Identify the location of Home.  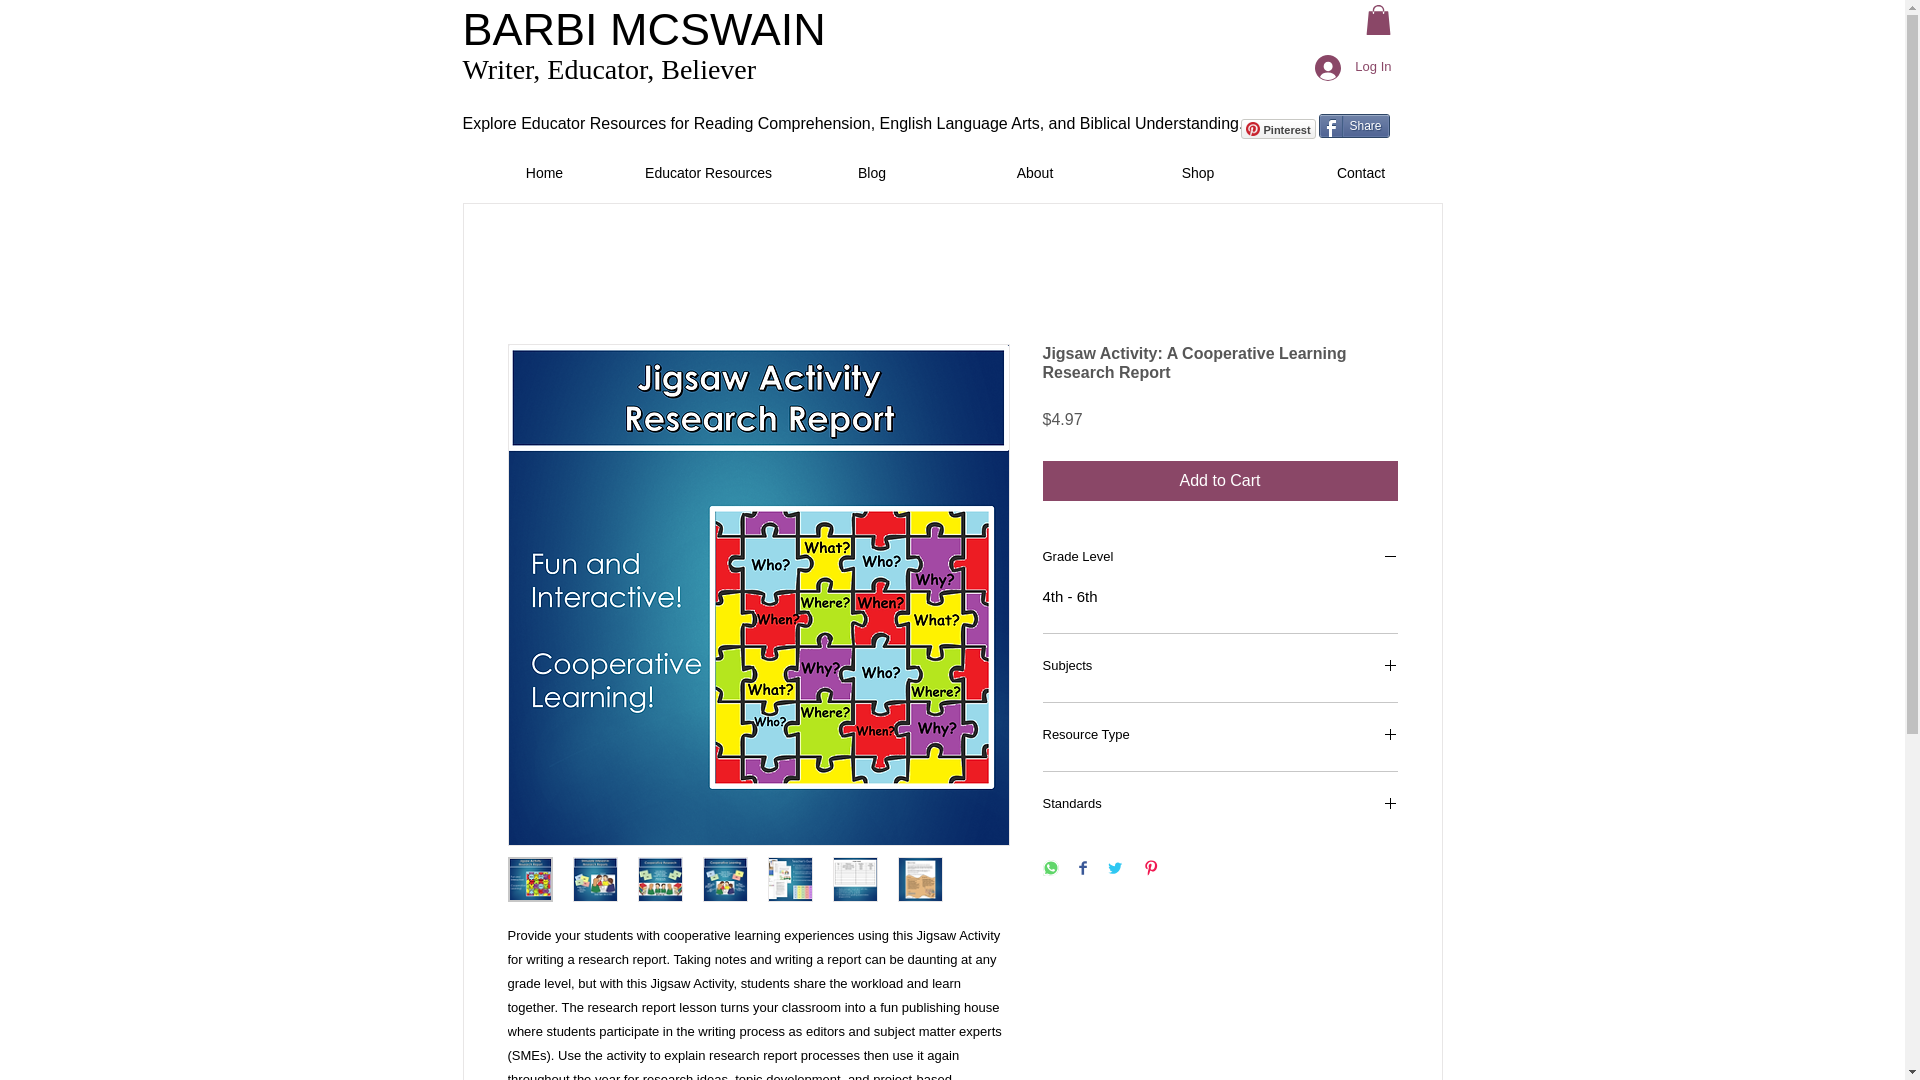
(544, 172).